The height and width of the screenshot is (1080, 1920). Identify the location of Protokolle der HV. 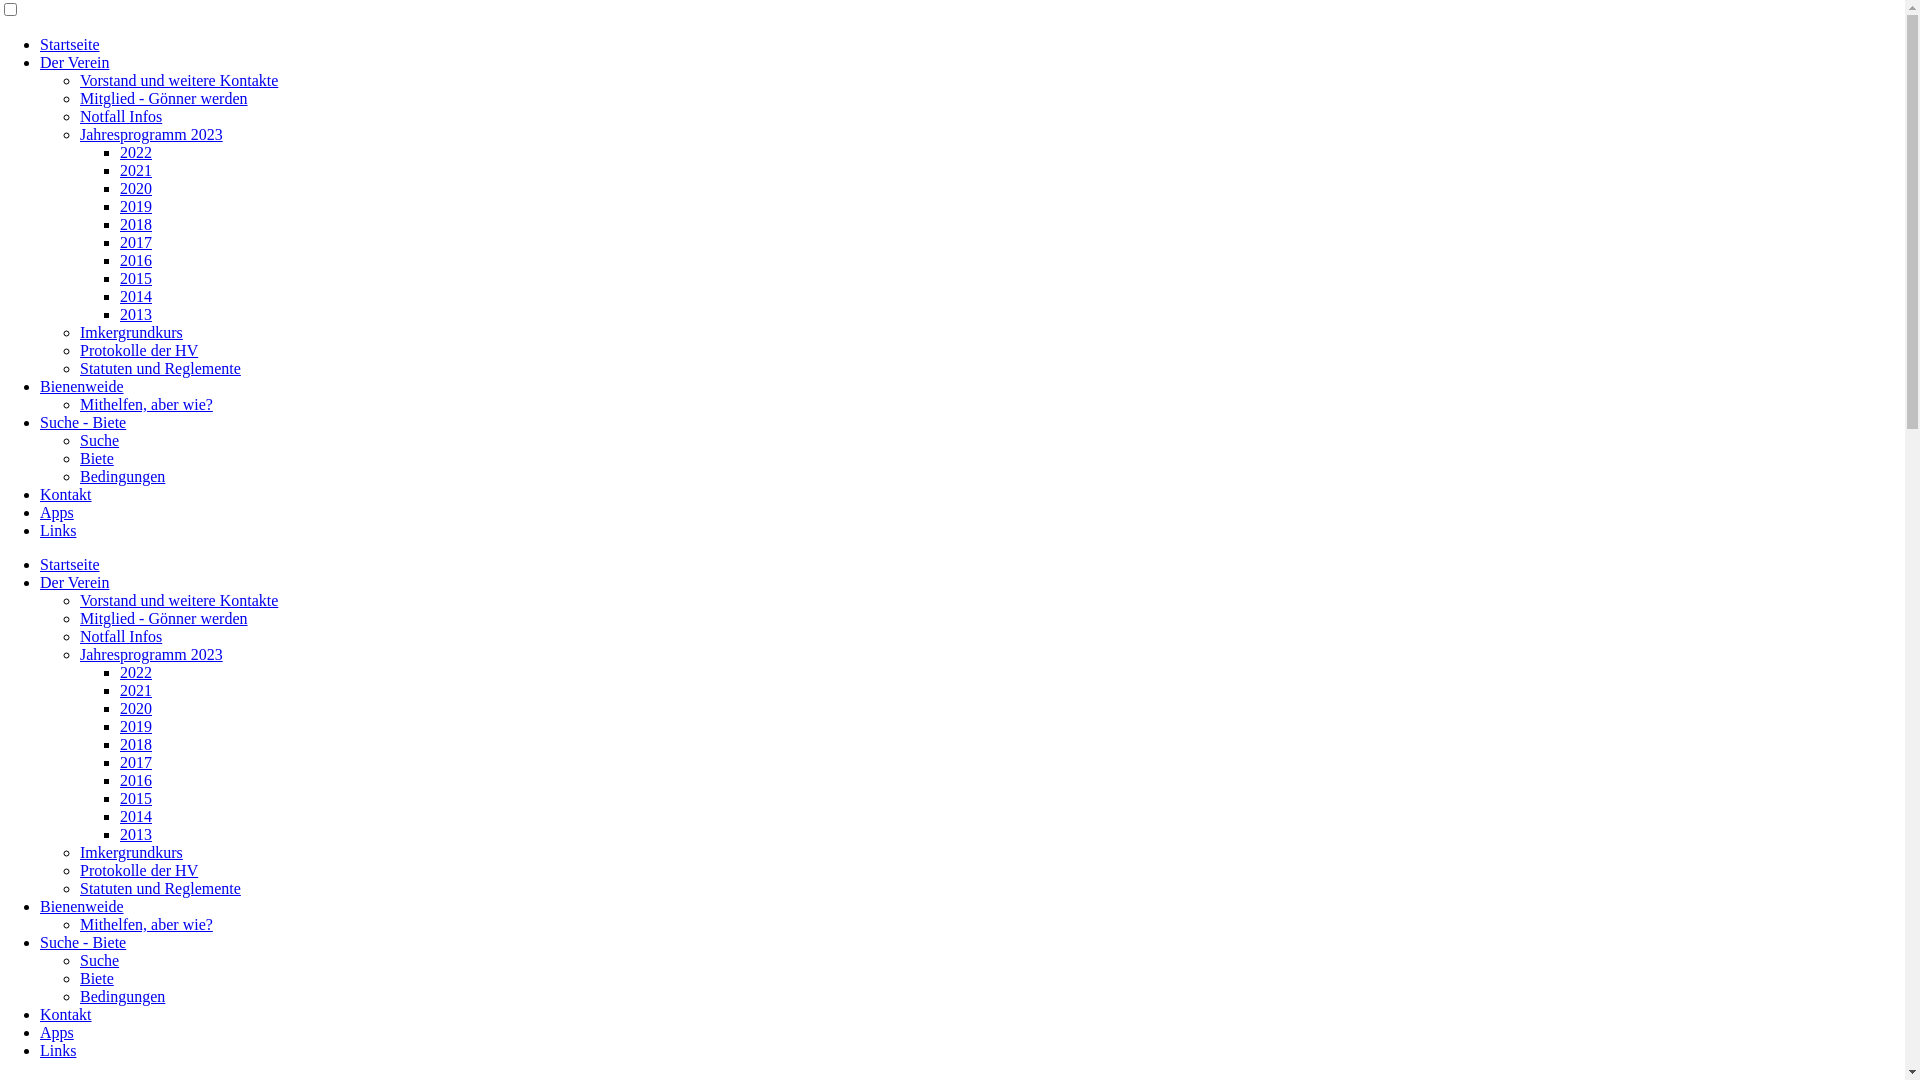
(139, 870).